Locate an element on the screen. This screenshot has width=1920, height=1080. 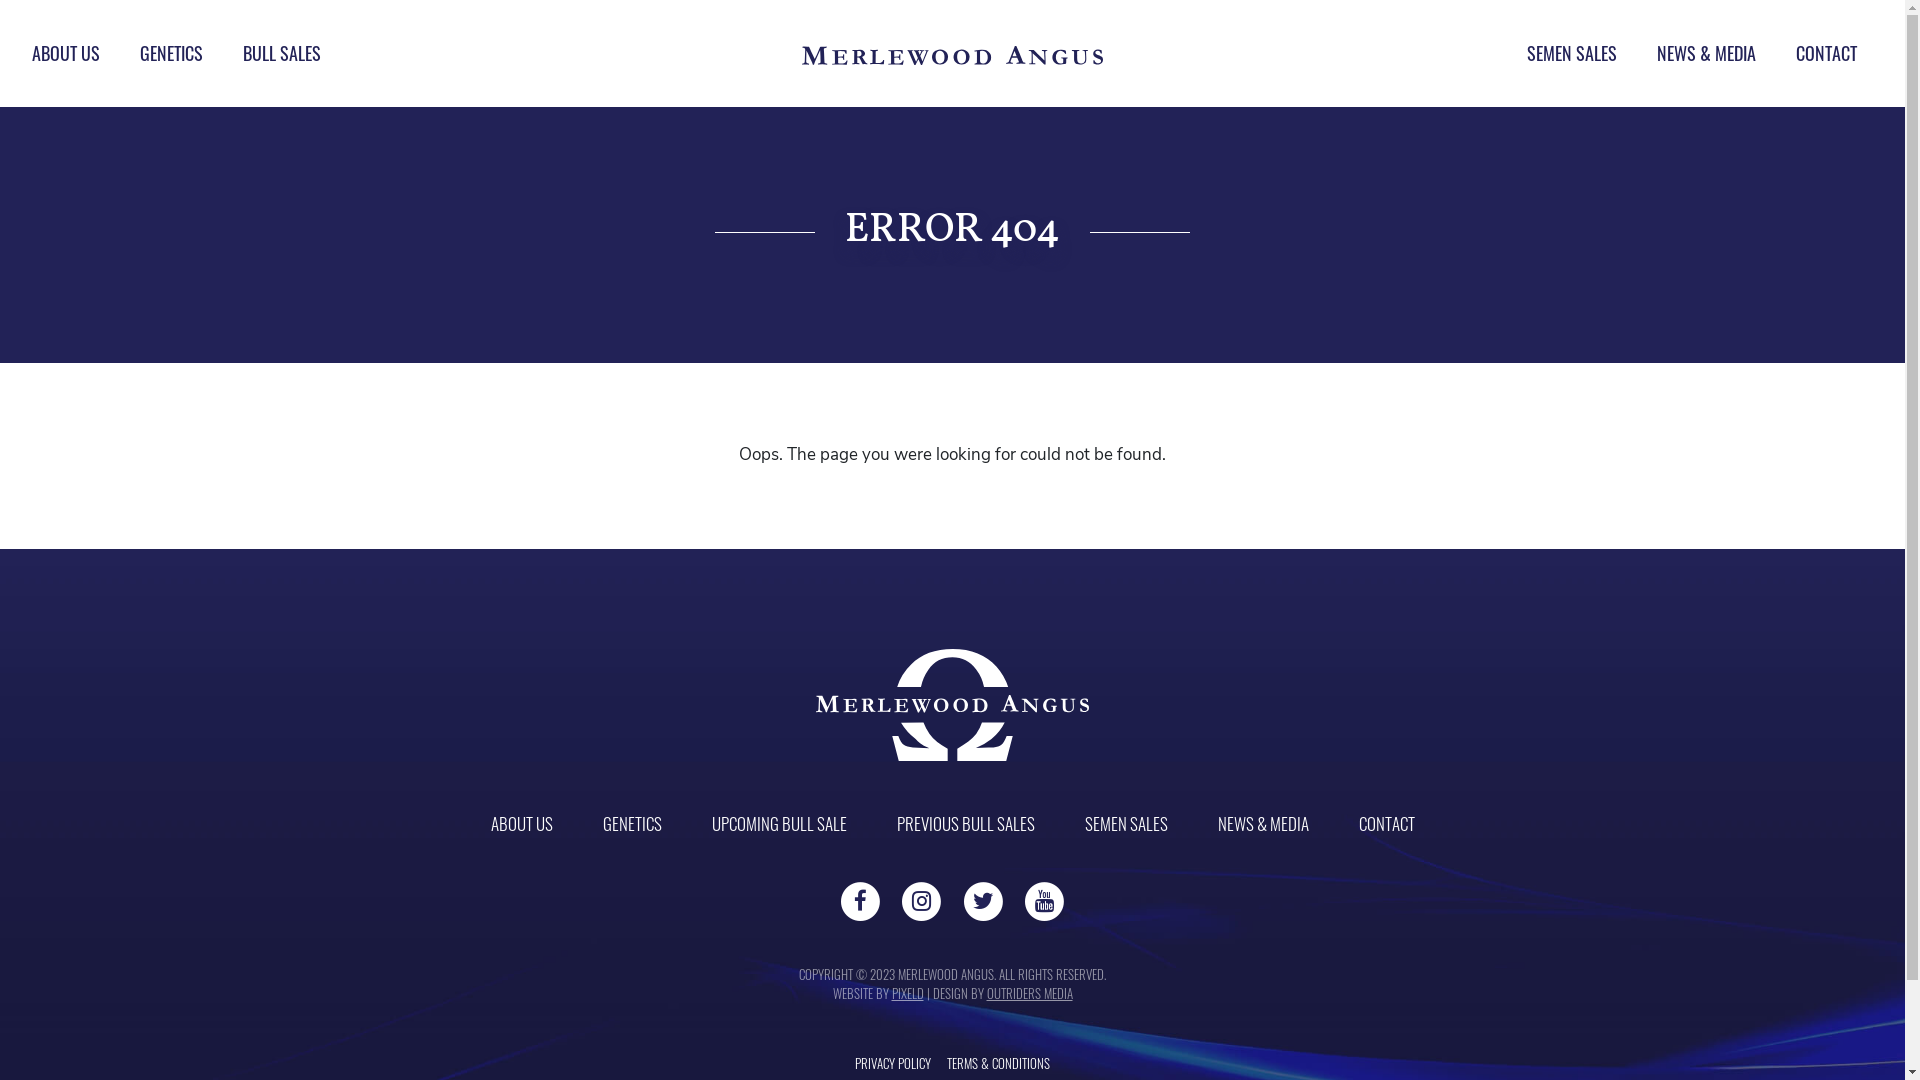
SEMEN SALES is located at coordinates (1572, 54).